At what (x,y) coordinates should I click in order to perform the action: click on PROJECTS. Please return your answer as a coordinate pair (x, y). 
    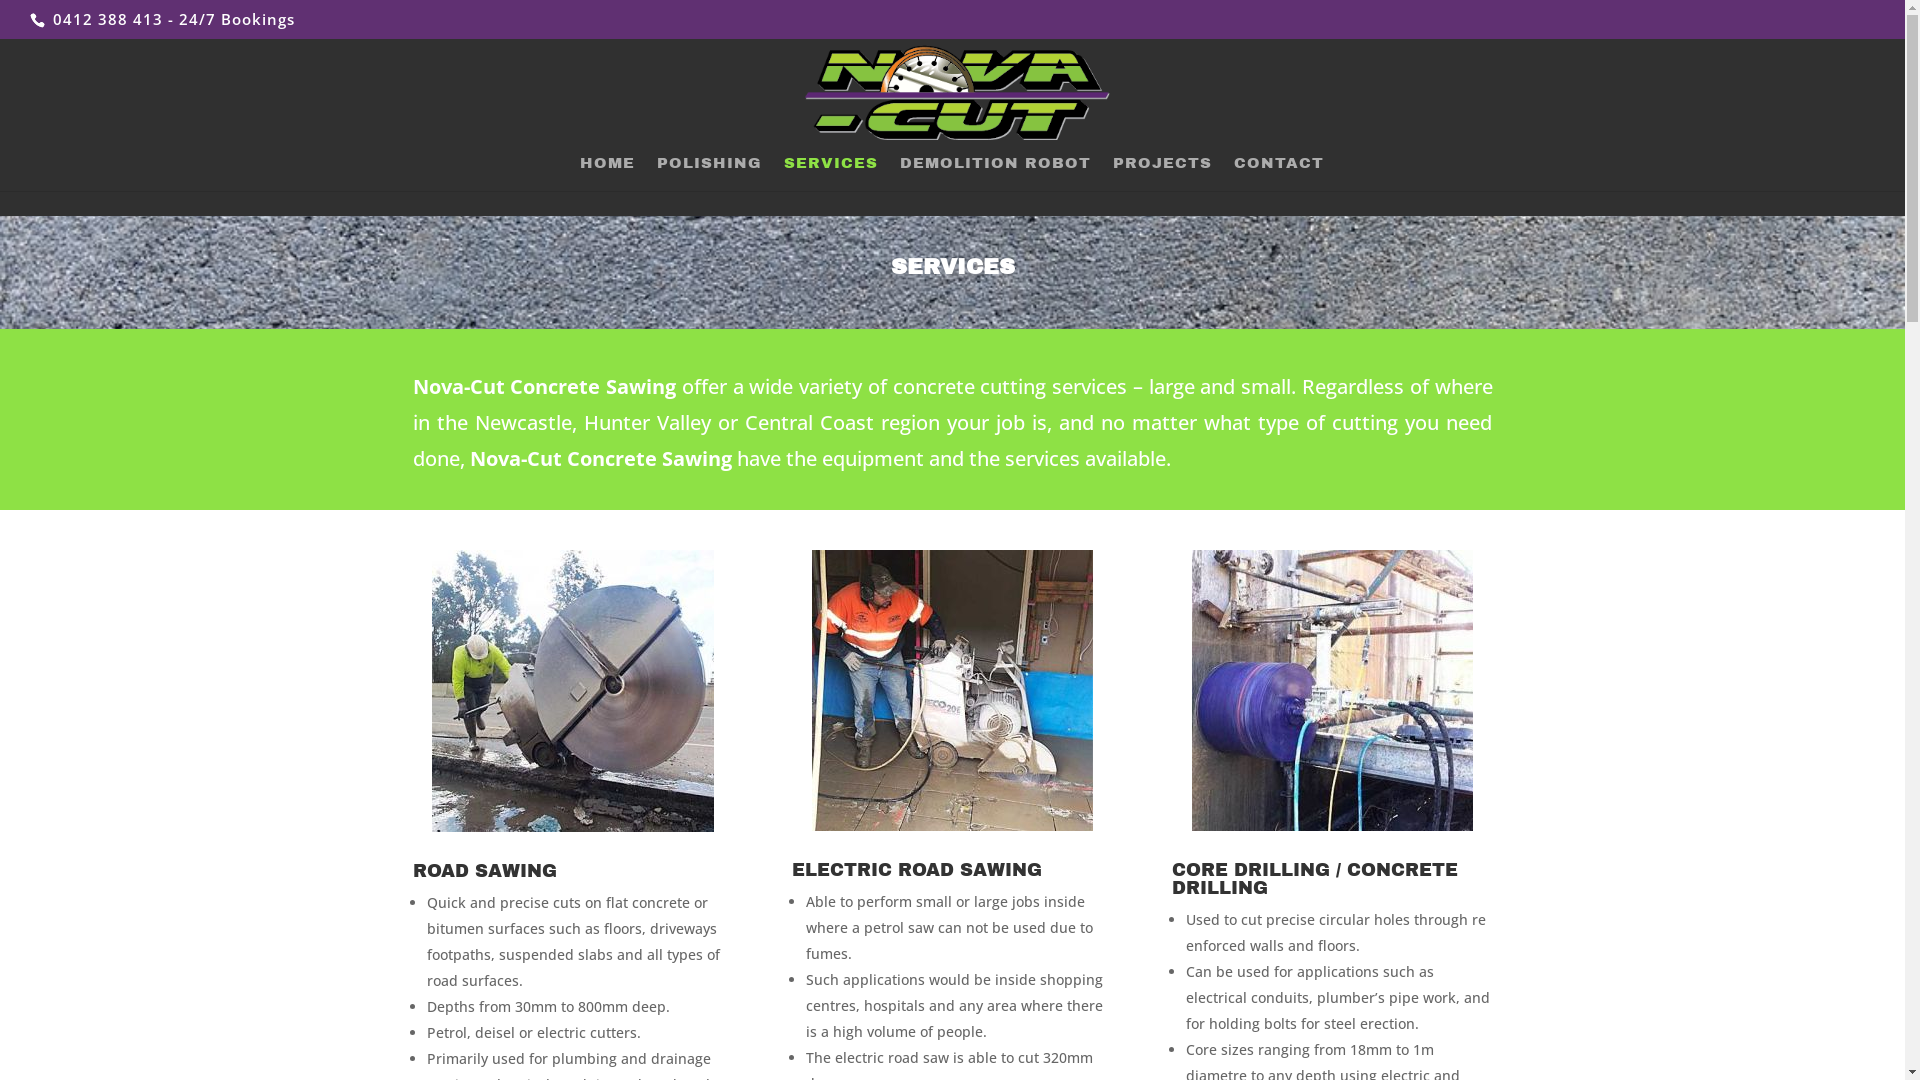
    Looking at the image, I should click on (1162, 173).